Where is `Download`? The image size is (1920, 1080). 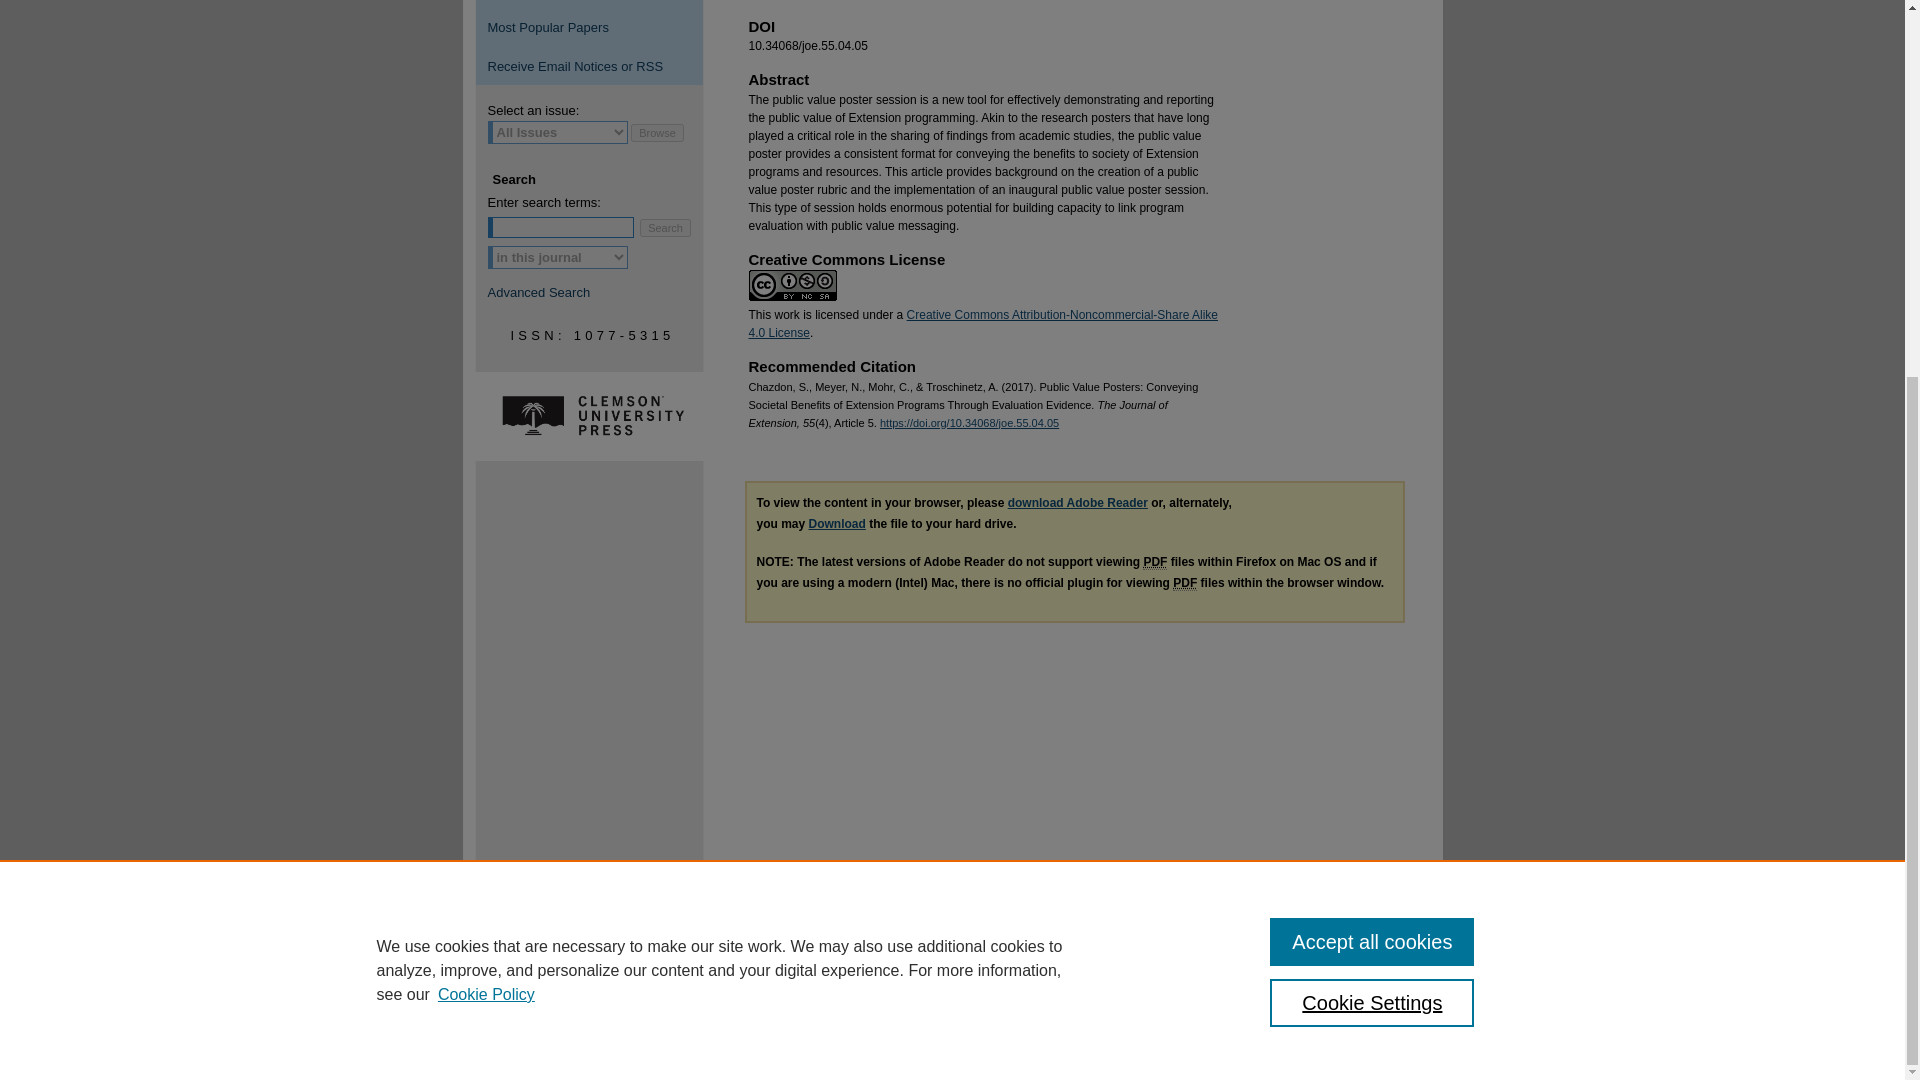
Download is located at coordinates (836, 524).